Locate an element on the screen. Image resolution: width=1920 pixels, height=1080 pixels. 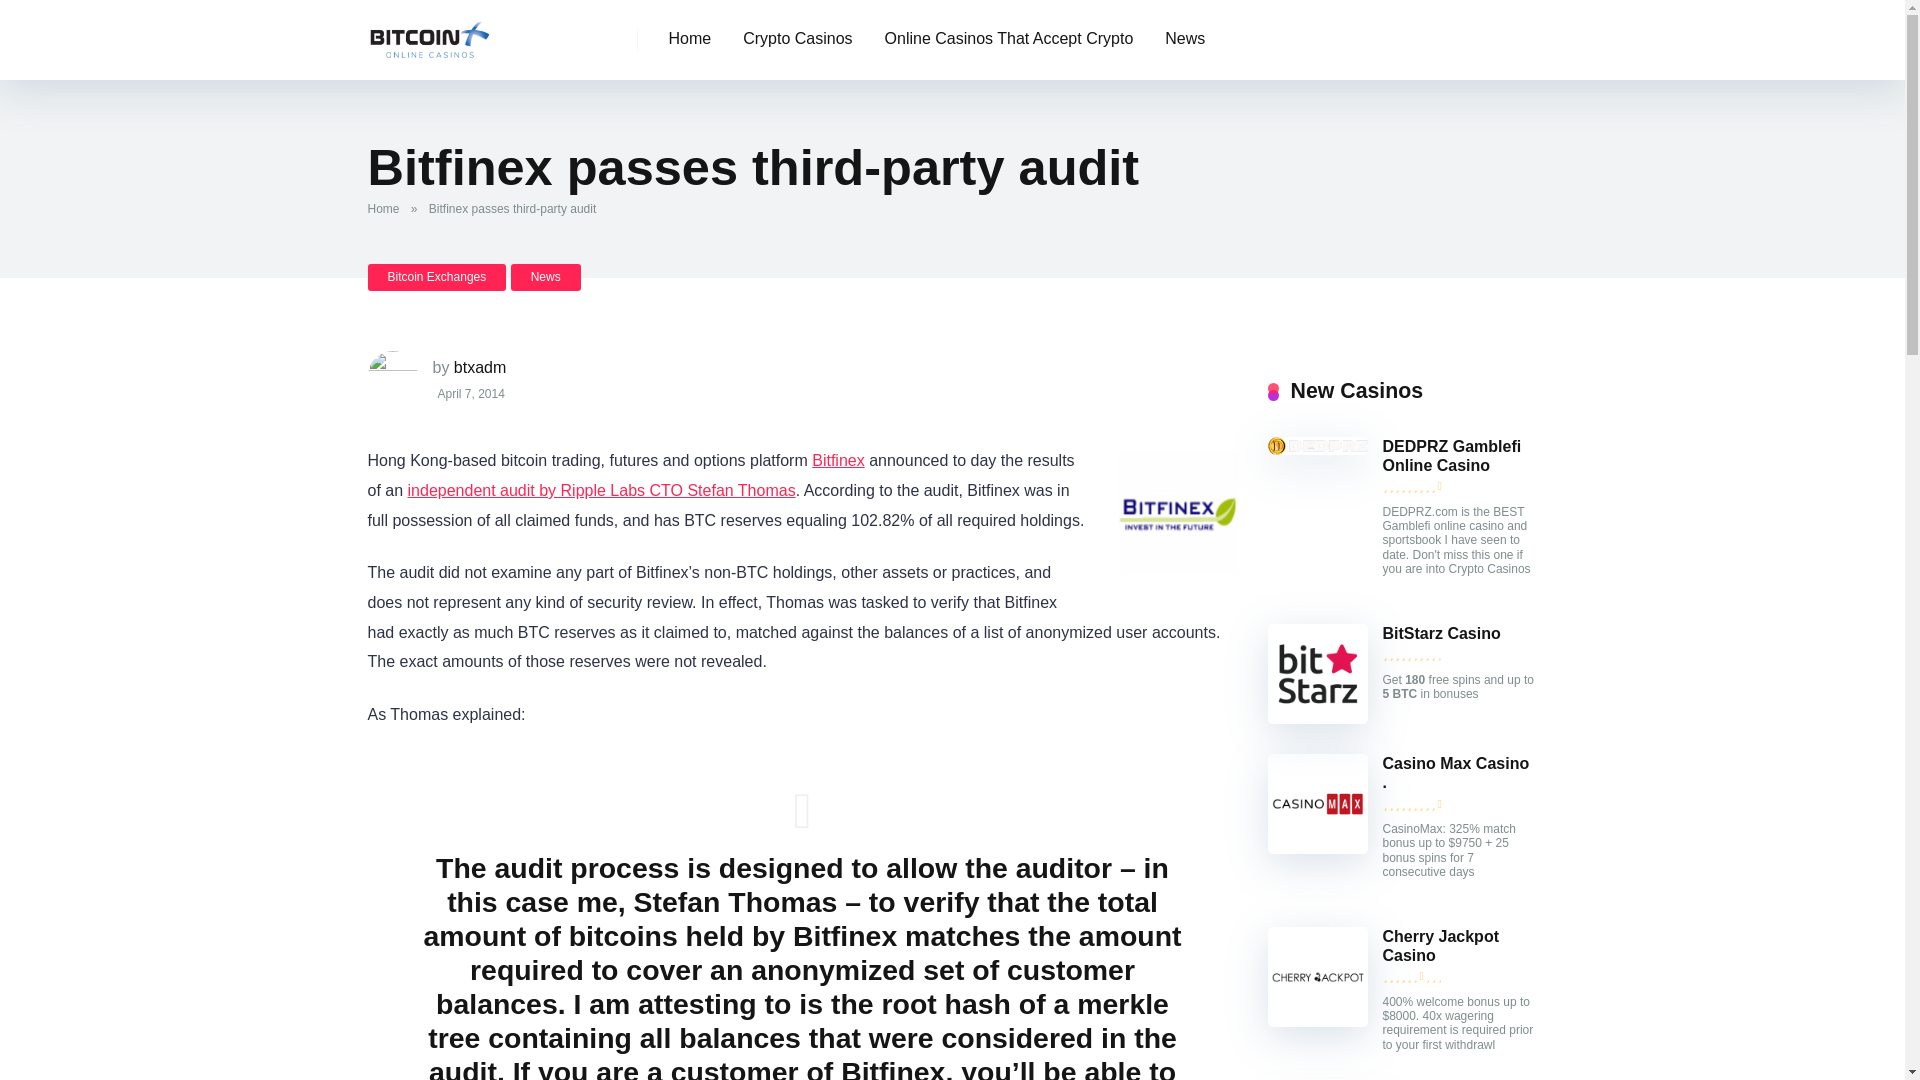
BitStarz Casino is located at coordinates (1440, 634).